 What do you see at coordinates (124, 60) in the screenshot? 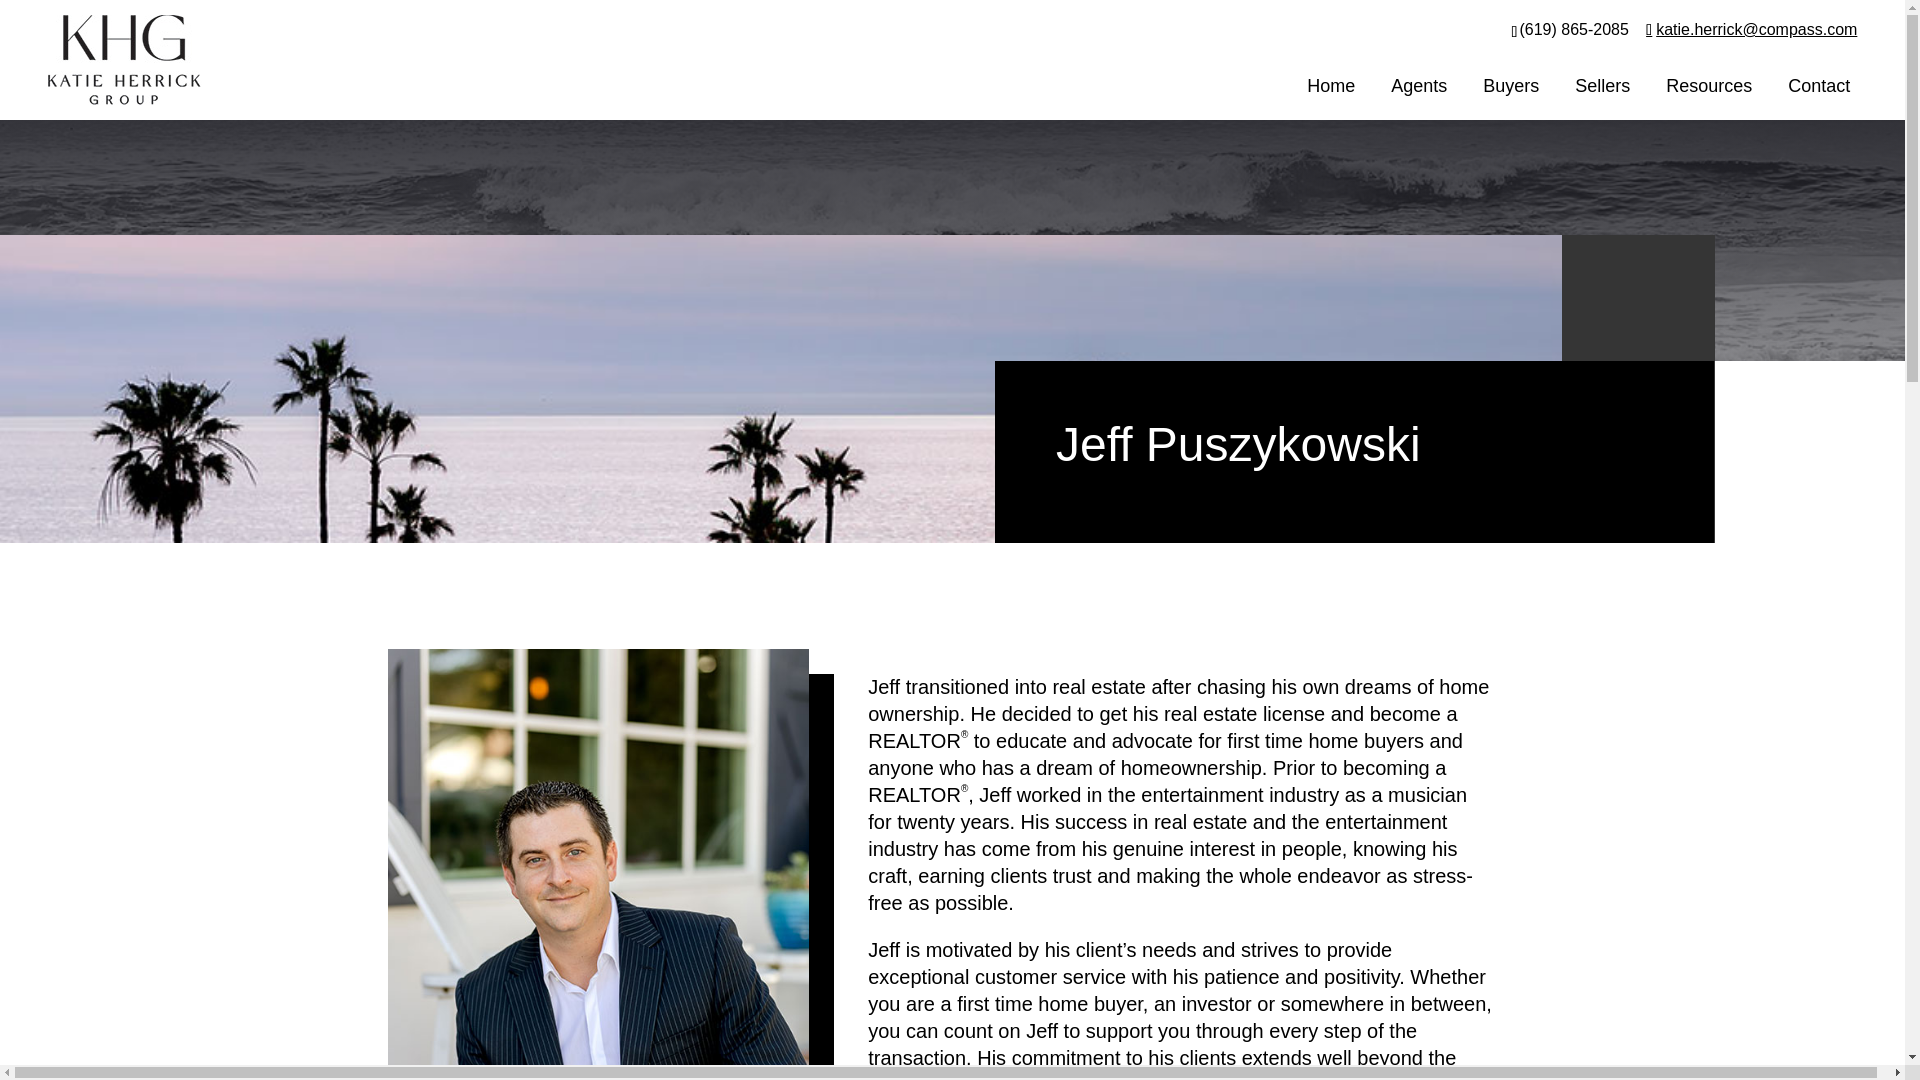
I see `Katie Herrick Group Logo` at bounding box center [124, 60].